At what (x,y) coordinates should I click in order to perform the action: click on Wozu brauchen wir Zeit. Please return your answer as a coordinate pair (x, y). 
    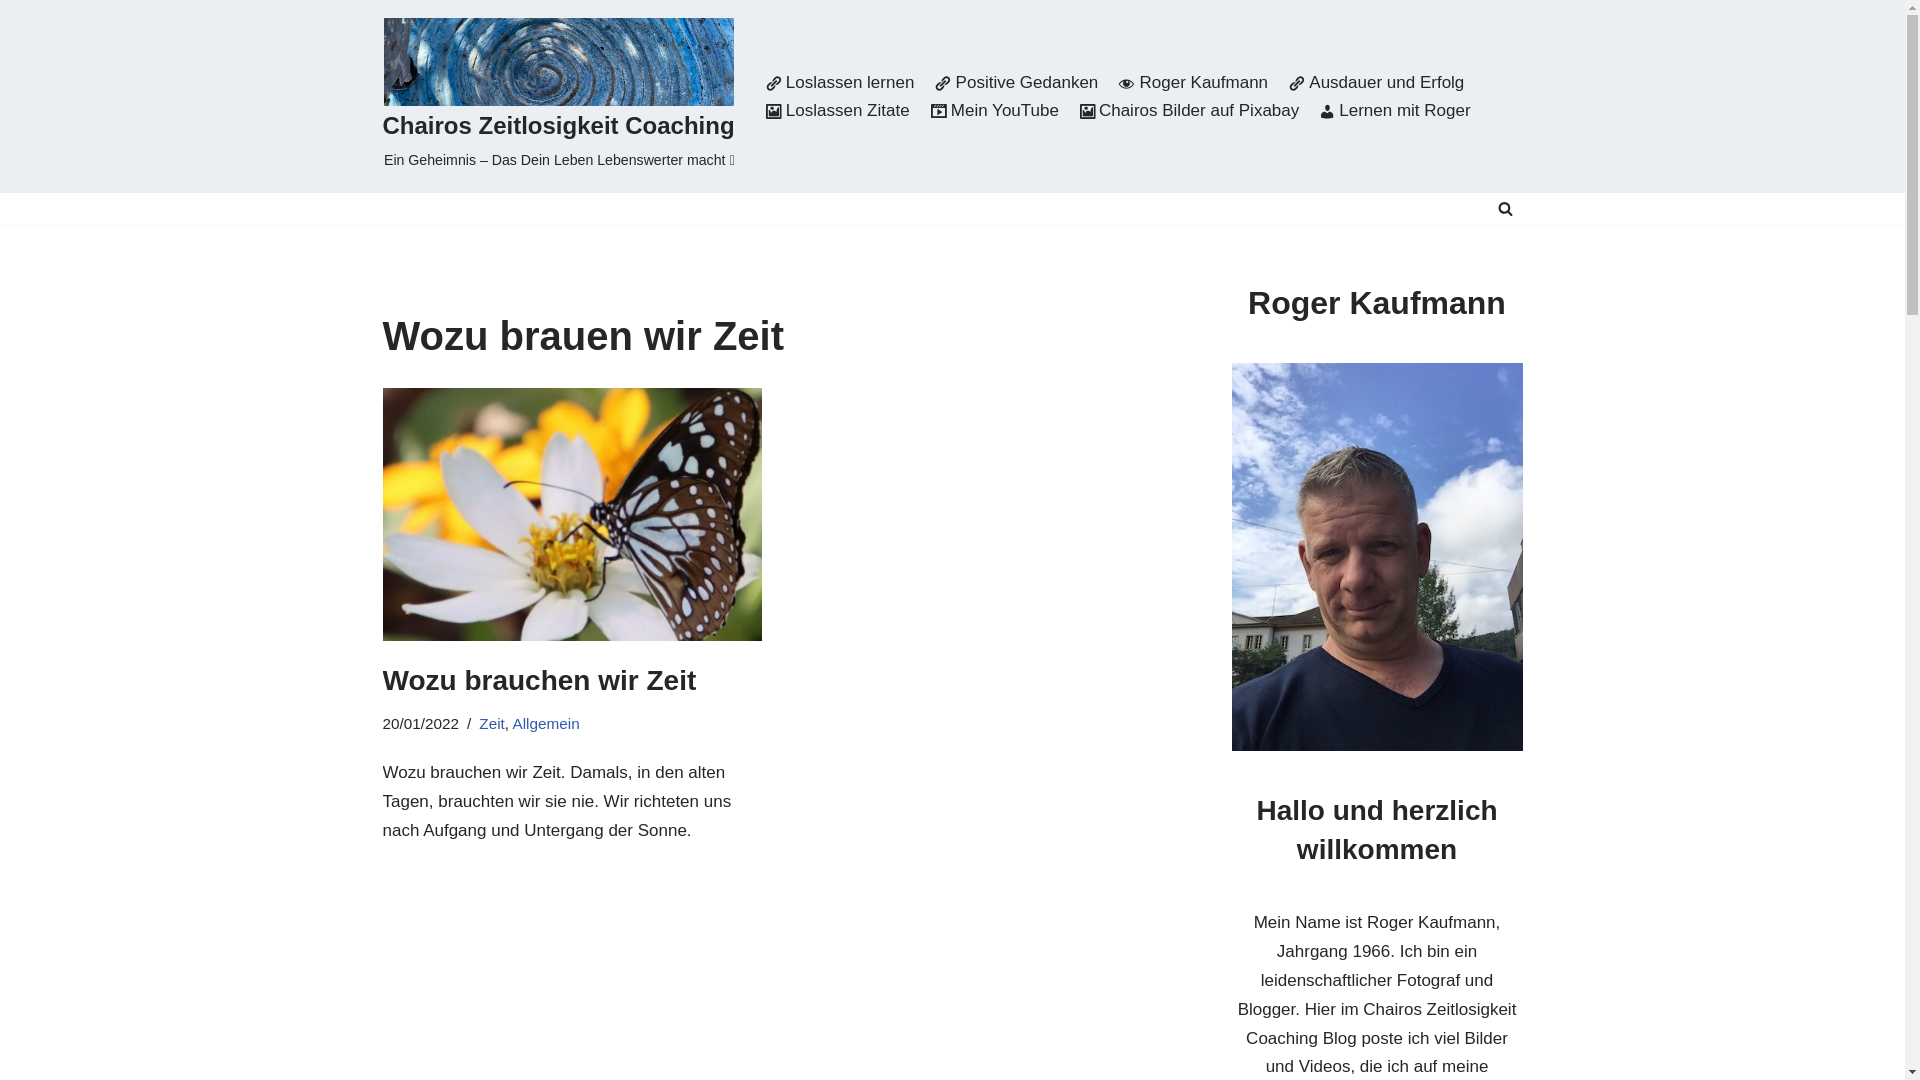
    Looking at the image, I should click on (572, 514).